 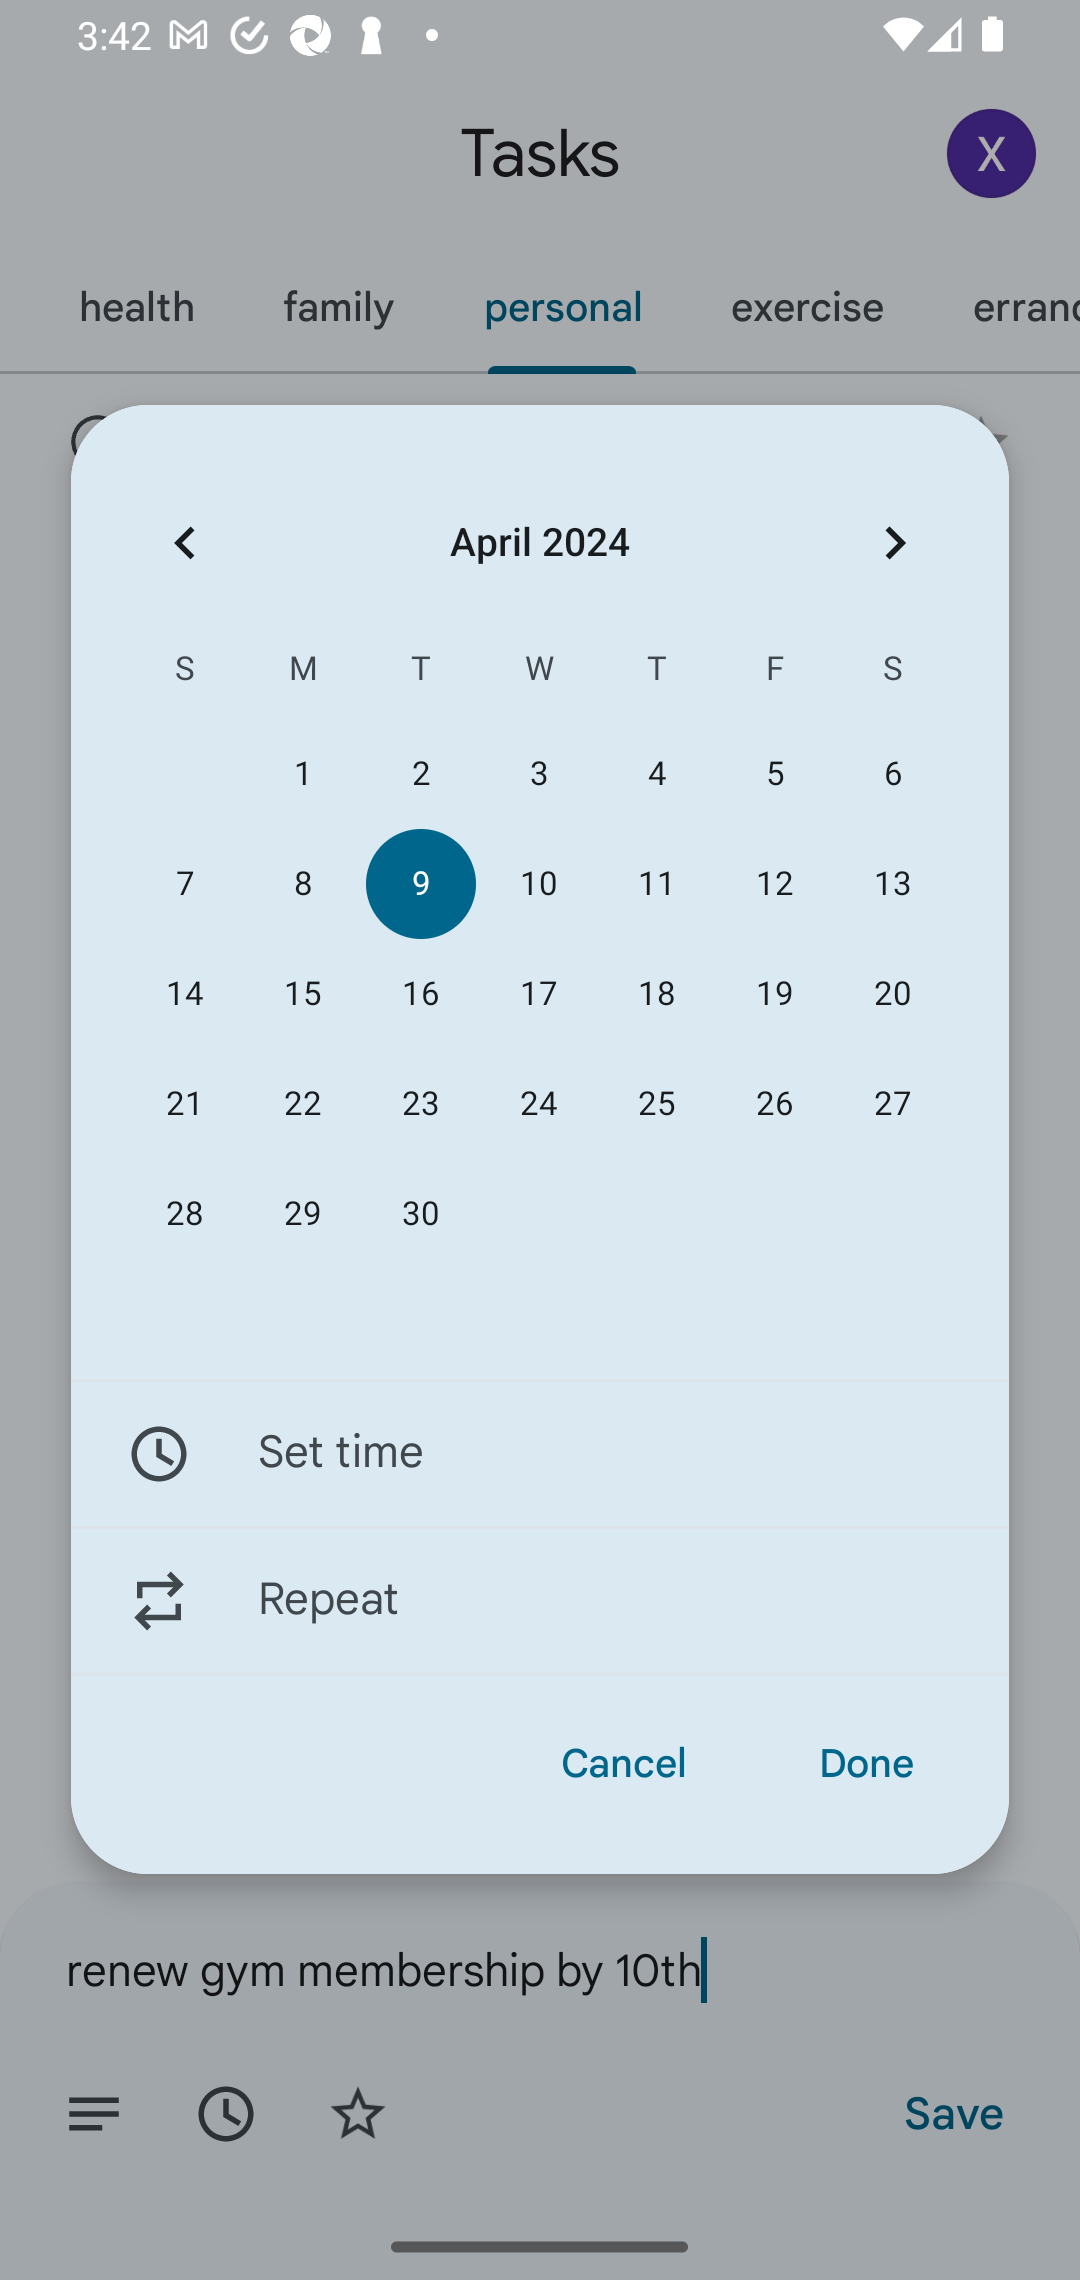 I want to click on Done, so click(x=866, y=1764).